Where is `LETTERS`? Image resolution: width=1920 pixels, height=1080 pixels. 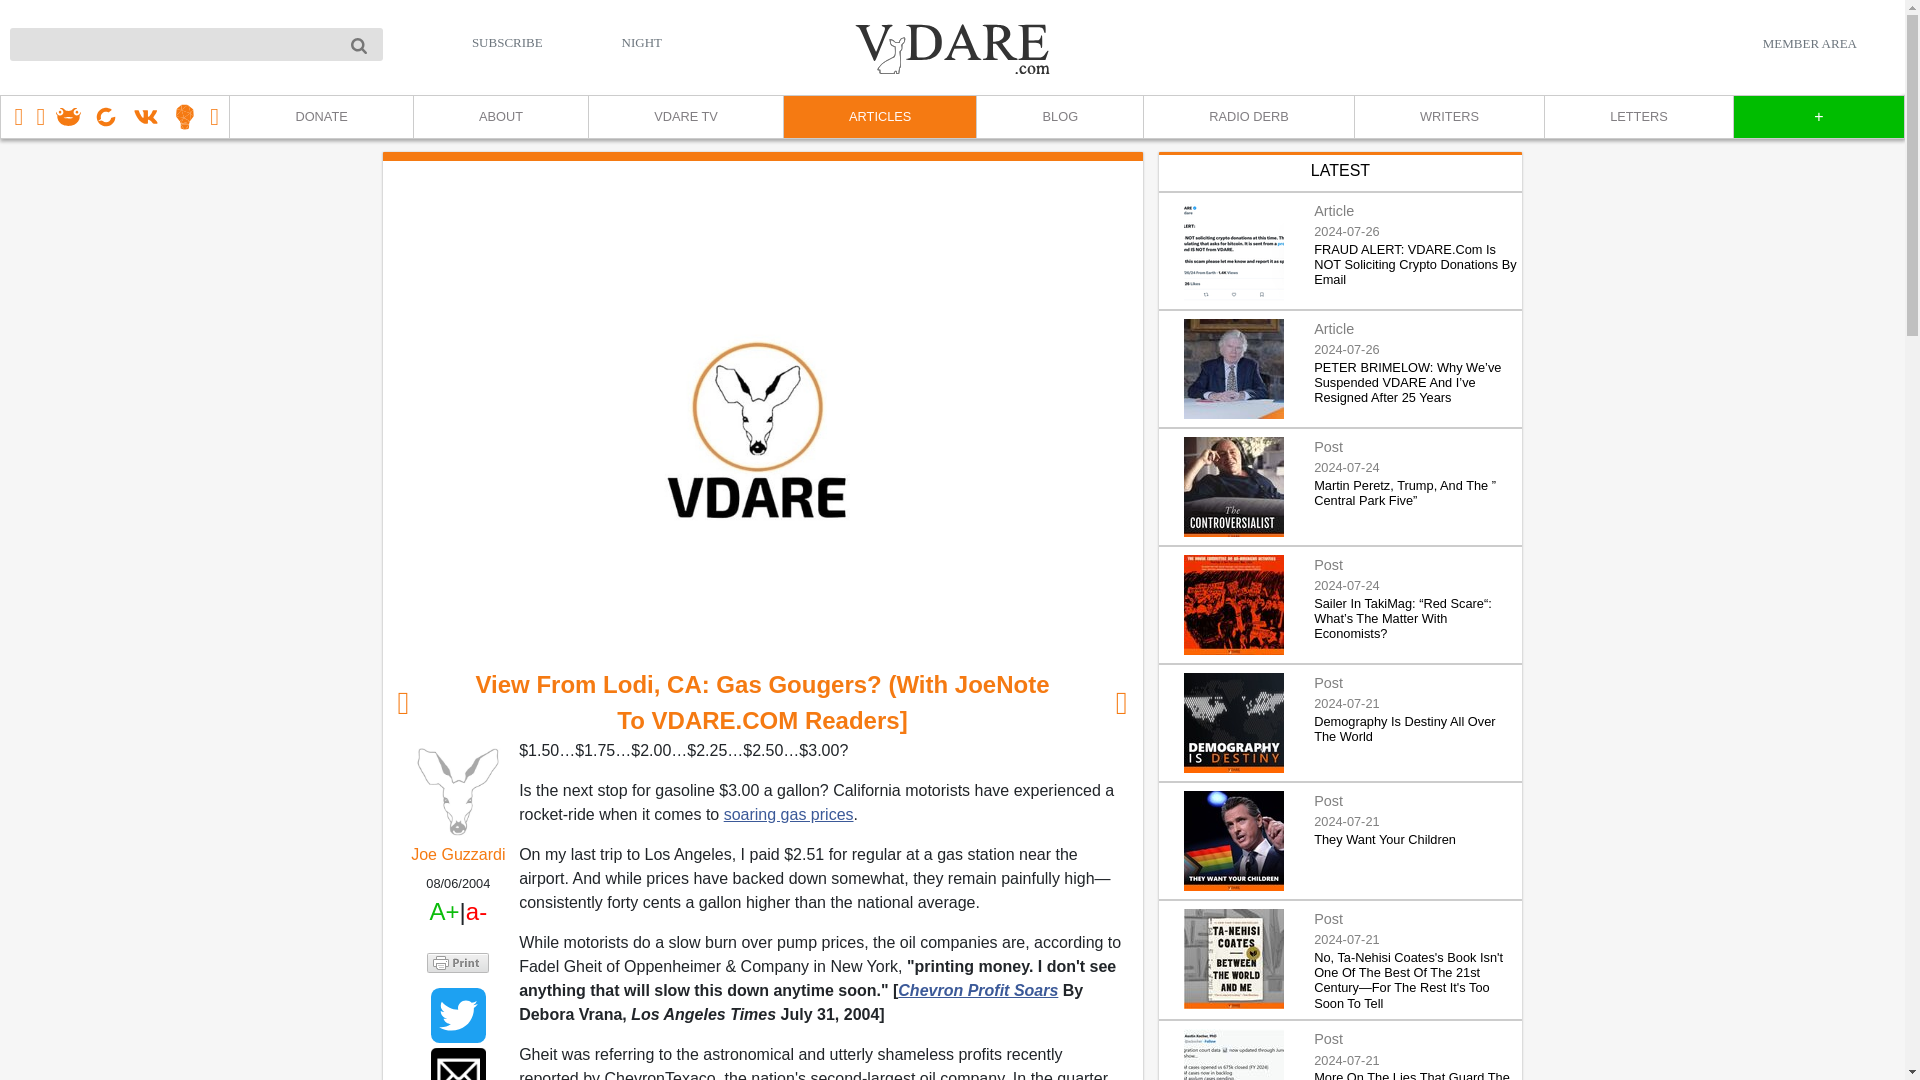
LETTERS is located at coordinates (1638, 117).